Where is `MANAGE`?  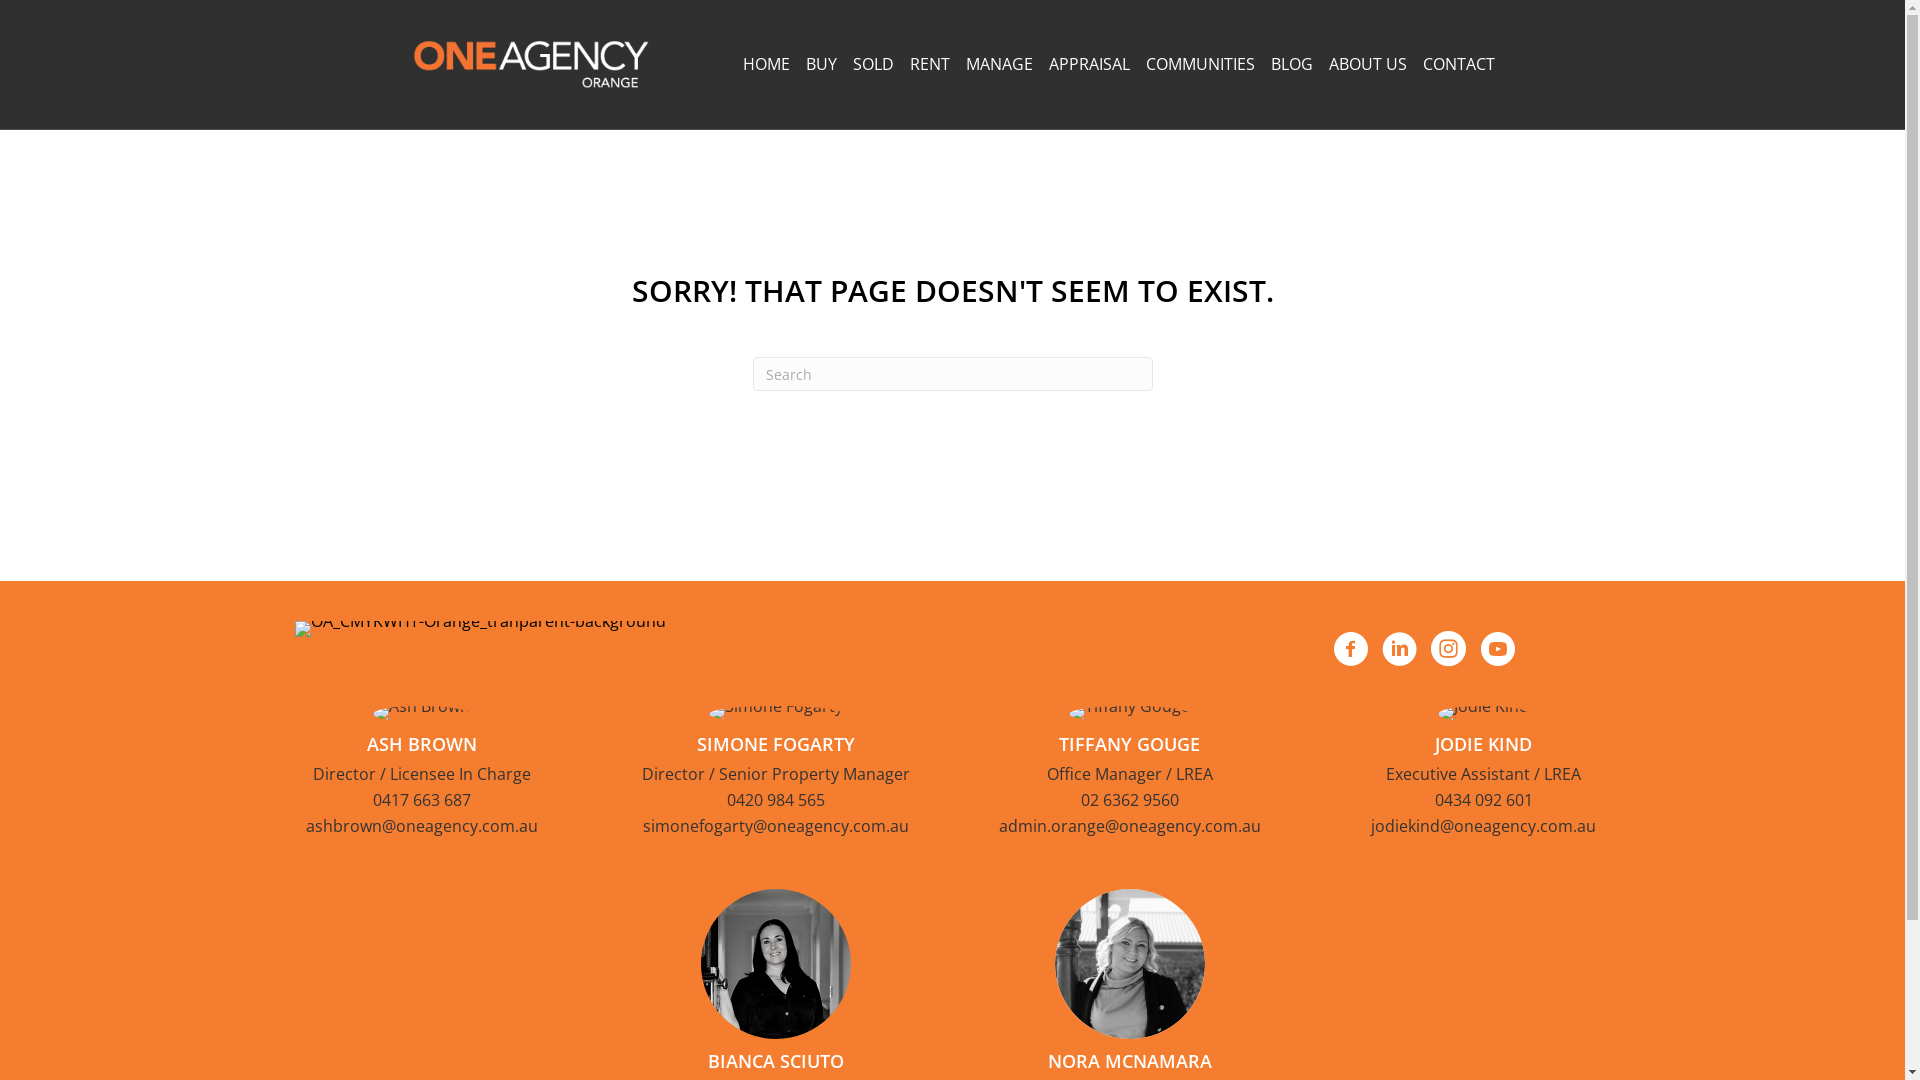
MANAGE is located at coordinates (1000, 64).